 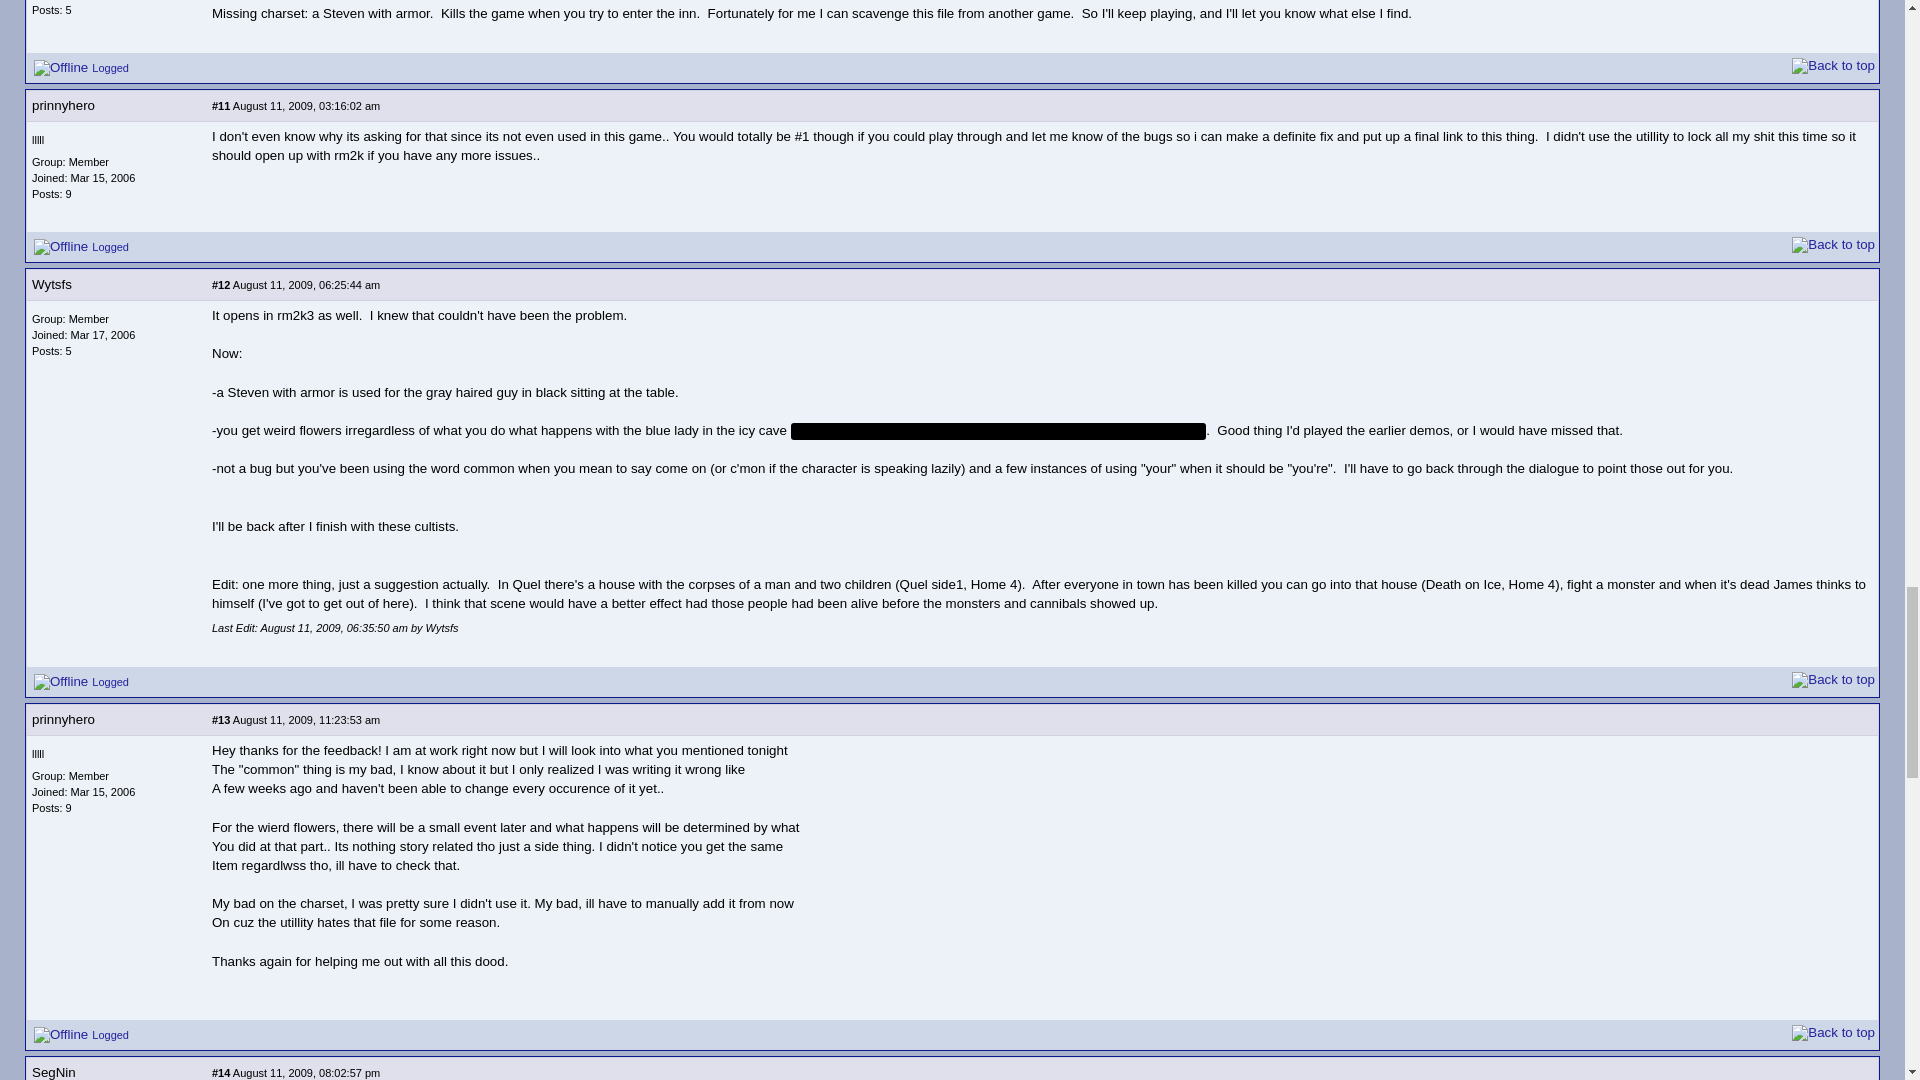 What do you see at coordinates (999, 431) in the screenshot?
I see `Spoiler! Click to toggle` at bounding box center [999, 431].